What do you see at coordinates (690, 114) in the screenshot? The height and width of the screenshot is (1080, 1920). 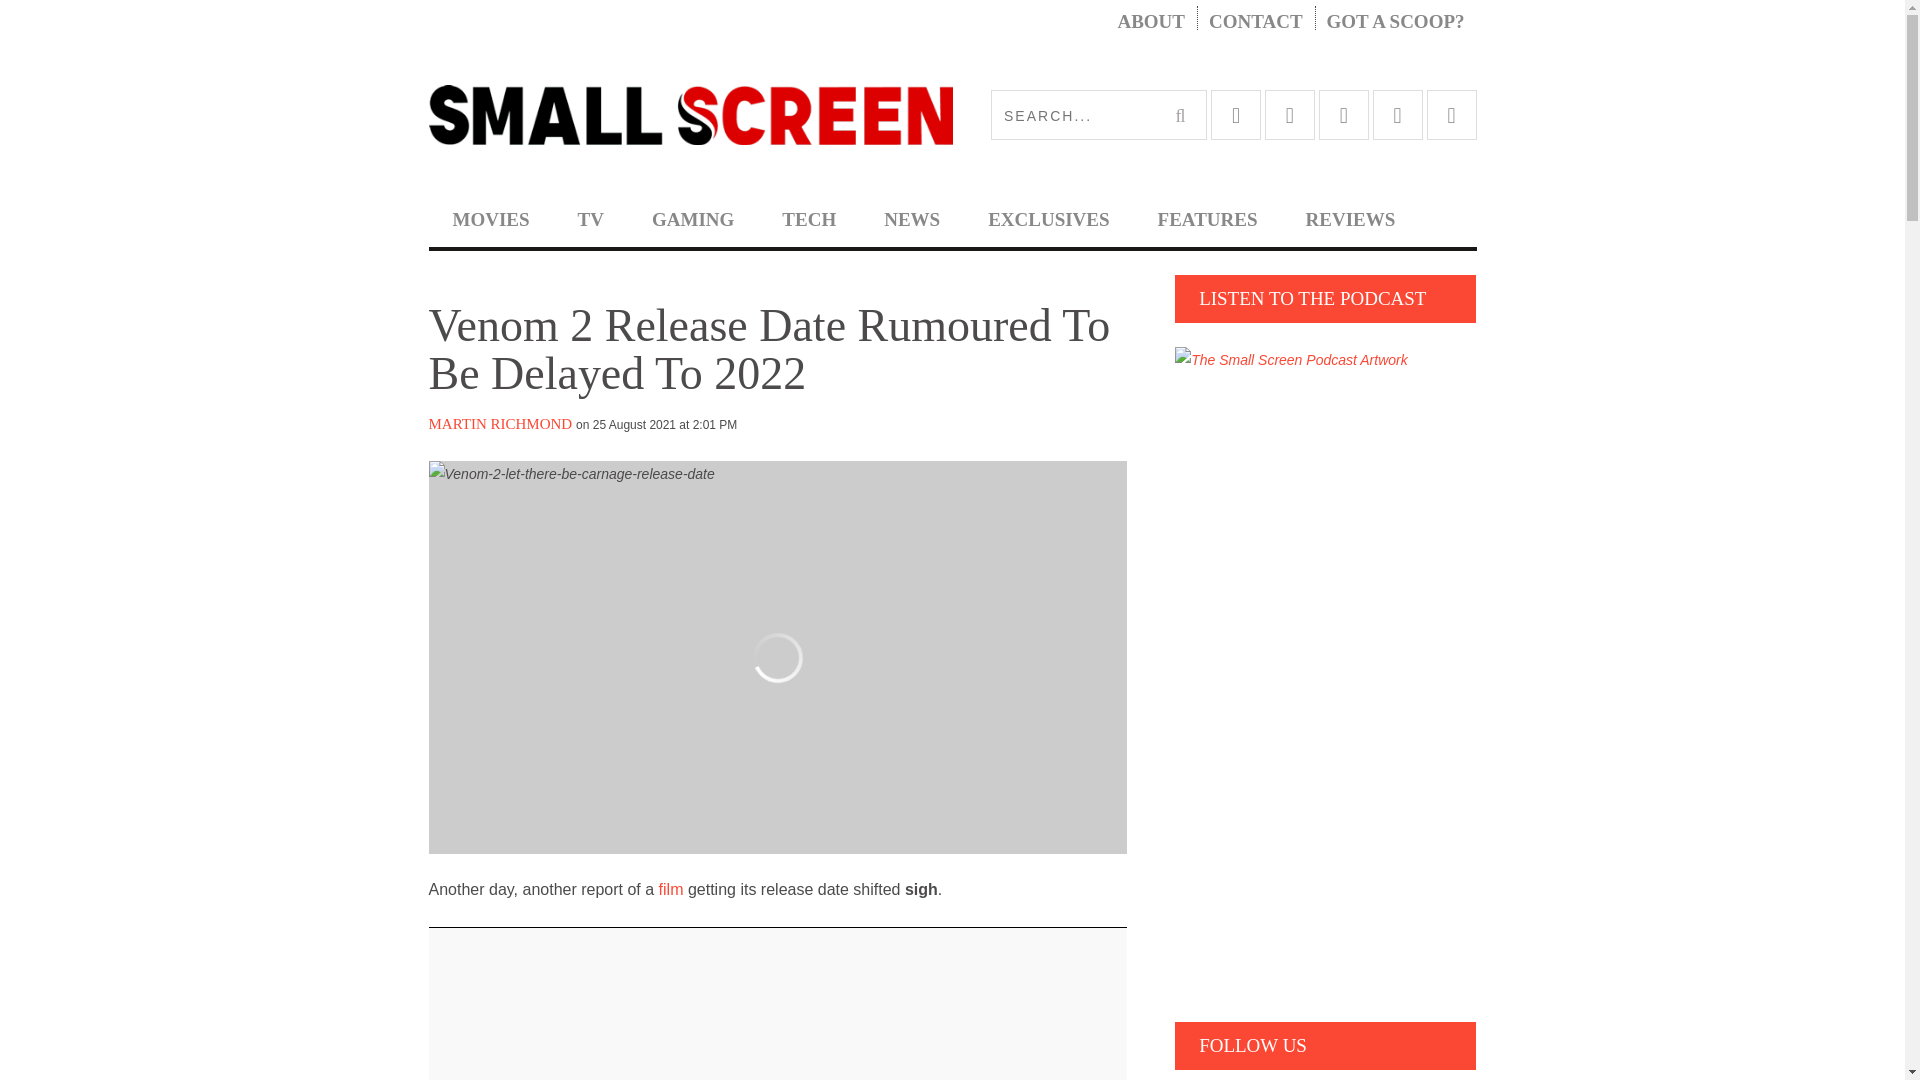 I see `Small Screen` at bounding box center [690, 114].